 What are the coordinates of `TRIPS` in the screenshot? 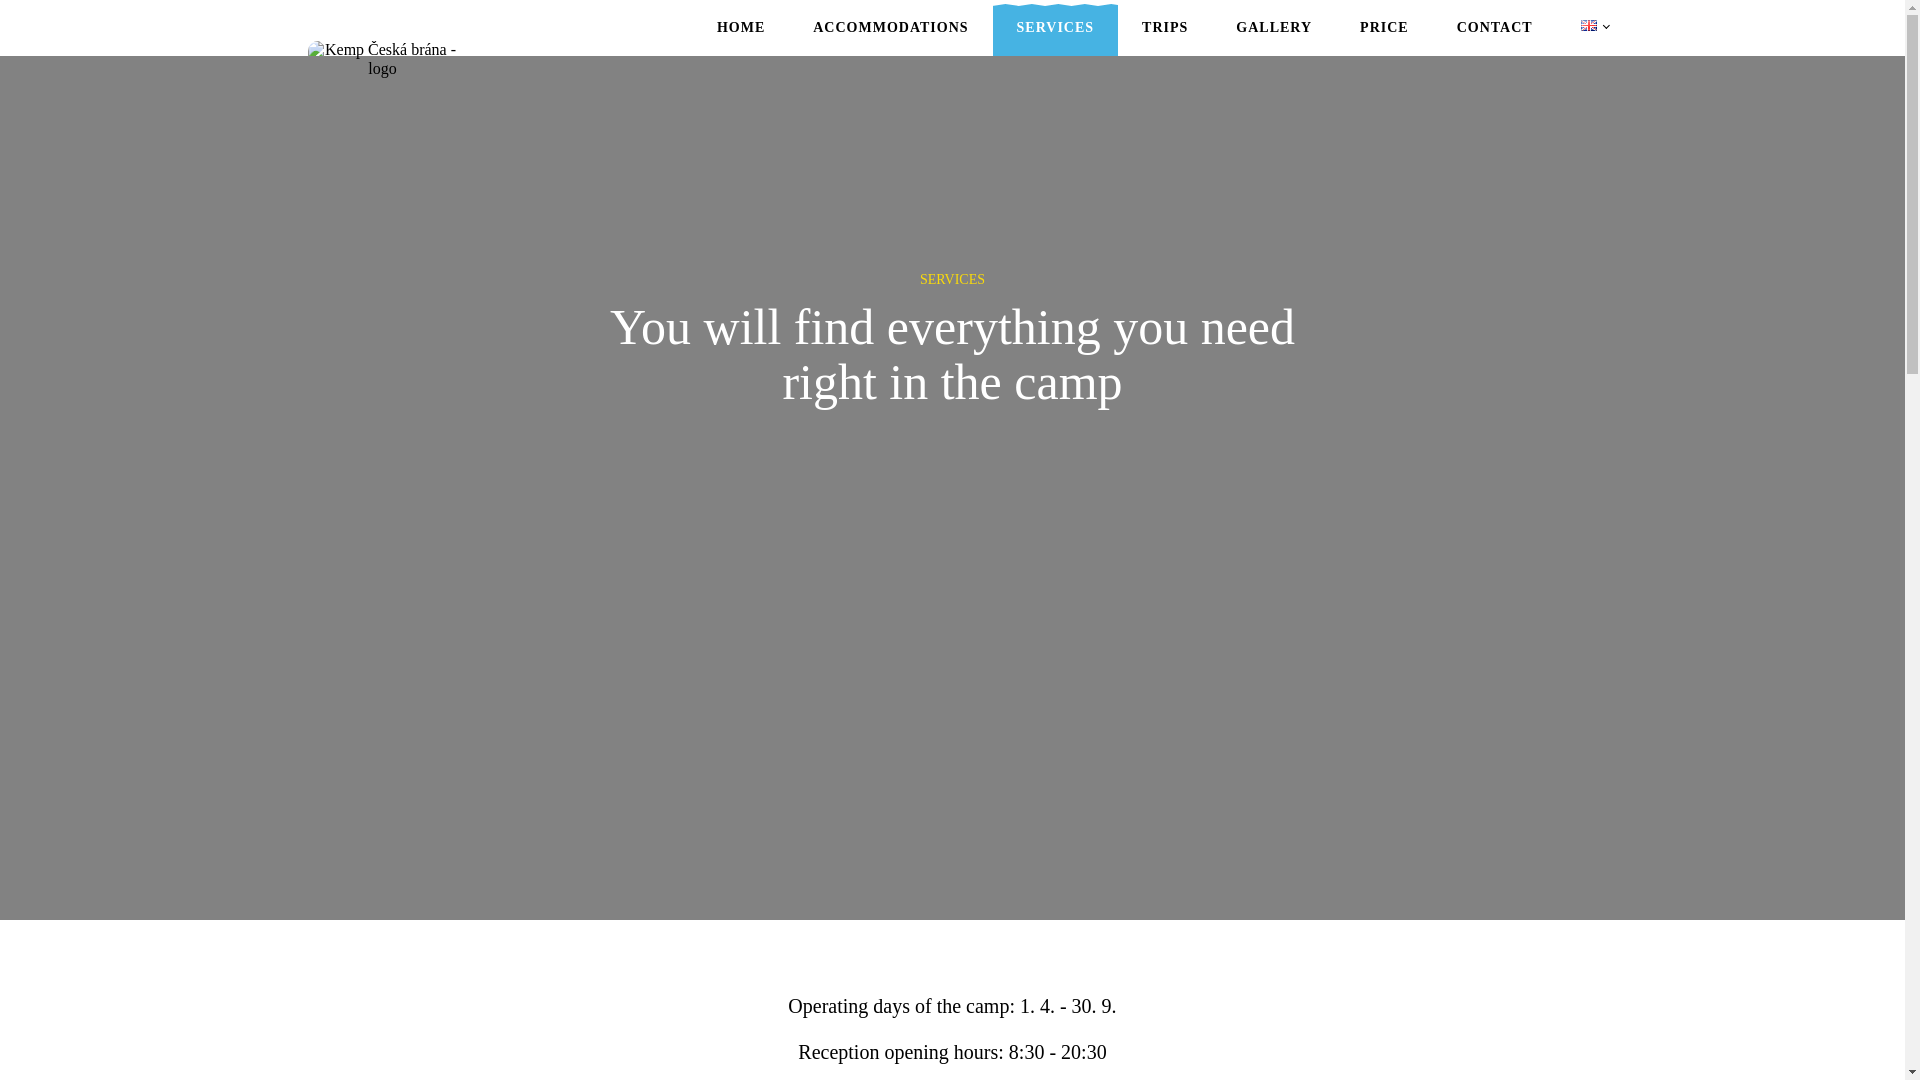 It's located at (1164, 38).